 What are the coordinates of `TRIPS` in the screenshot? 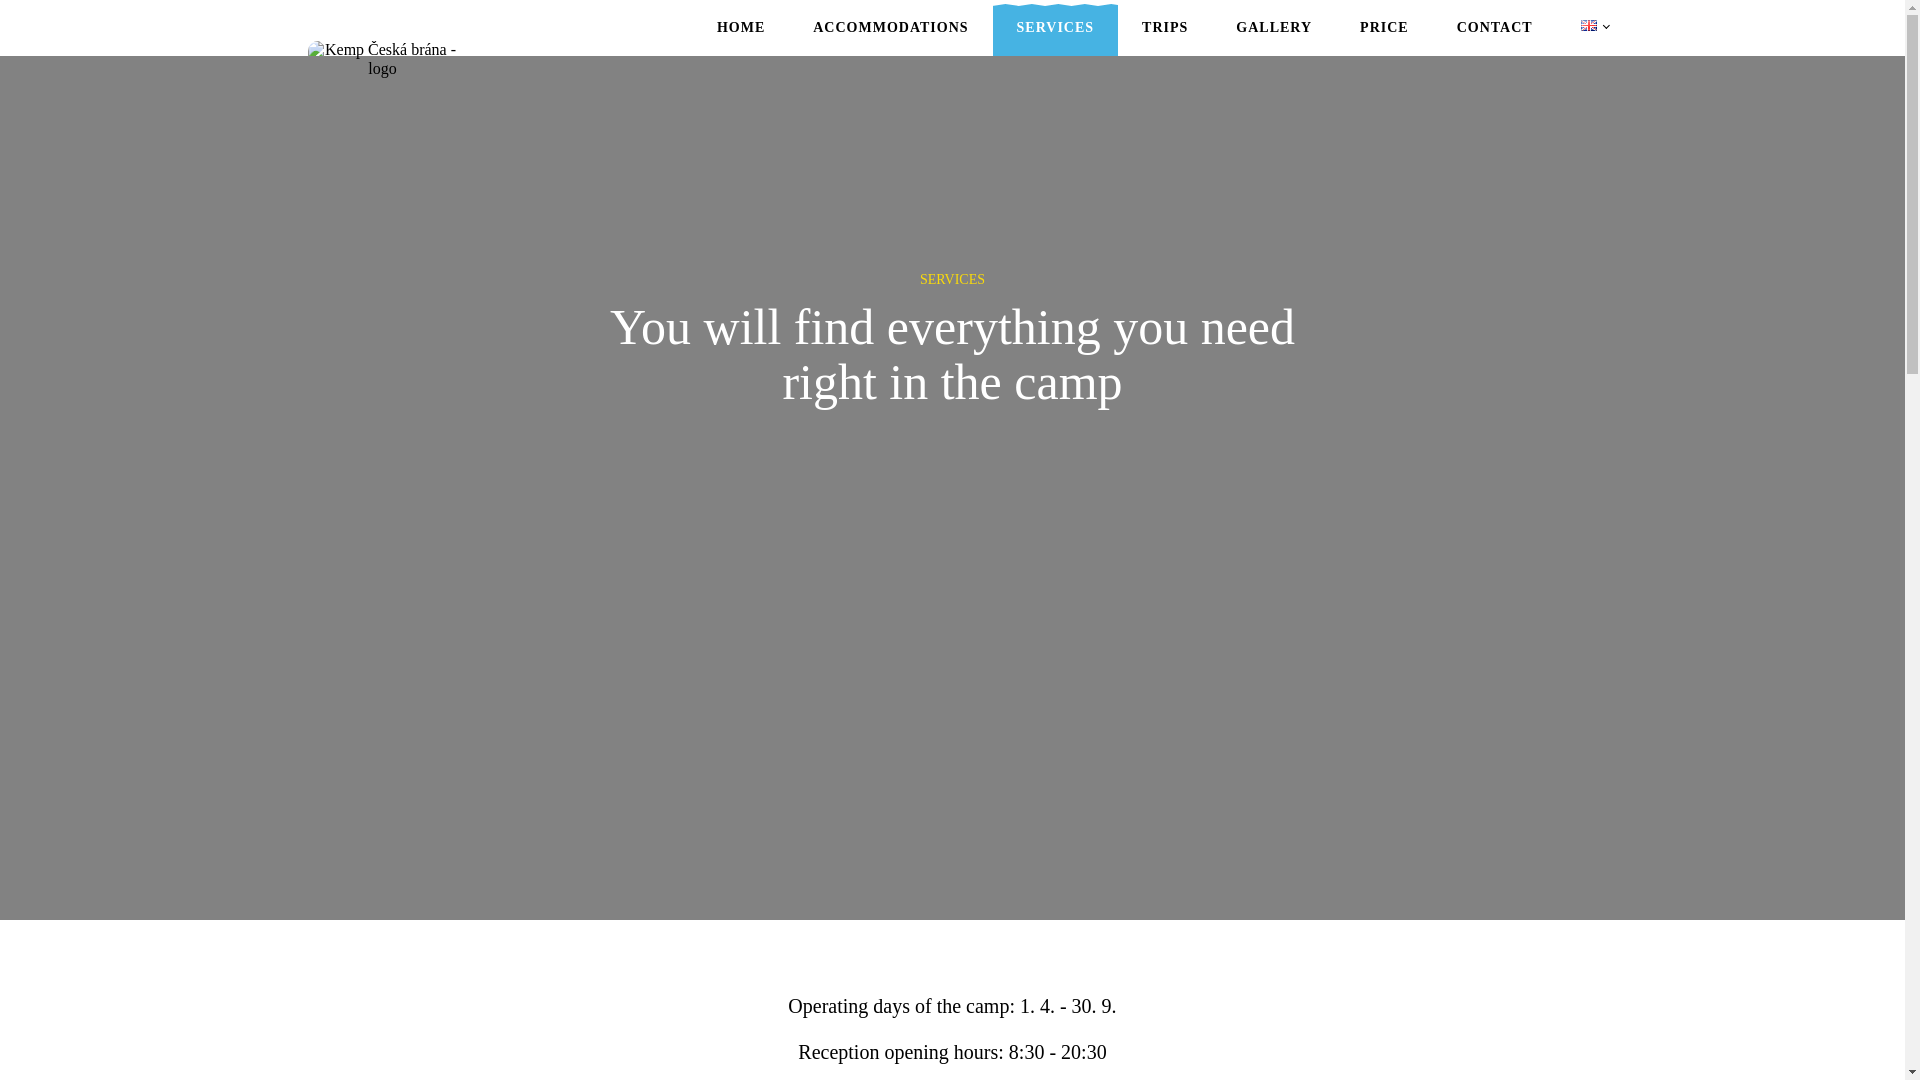 It's located at (1164, 38).